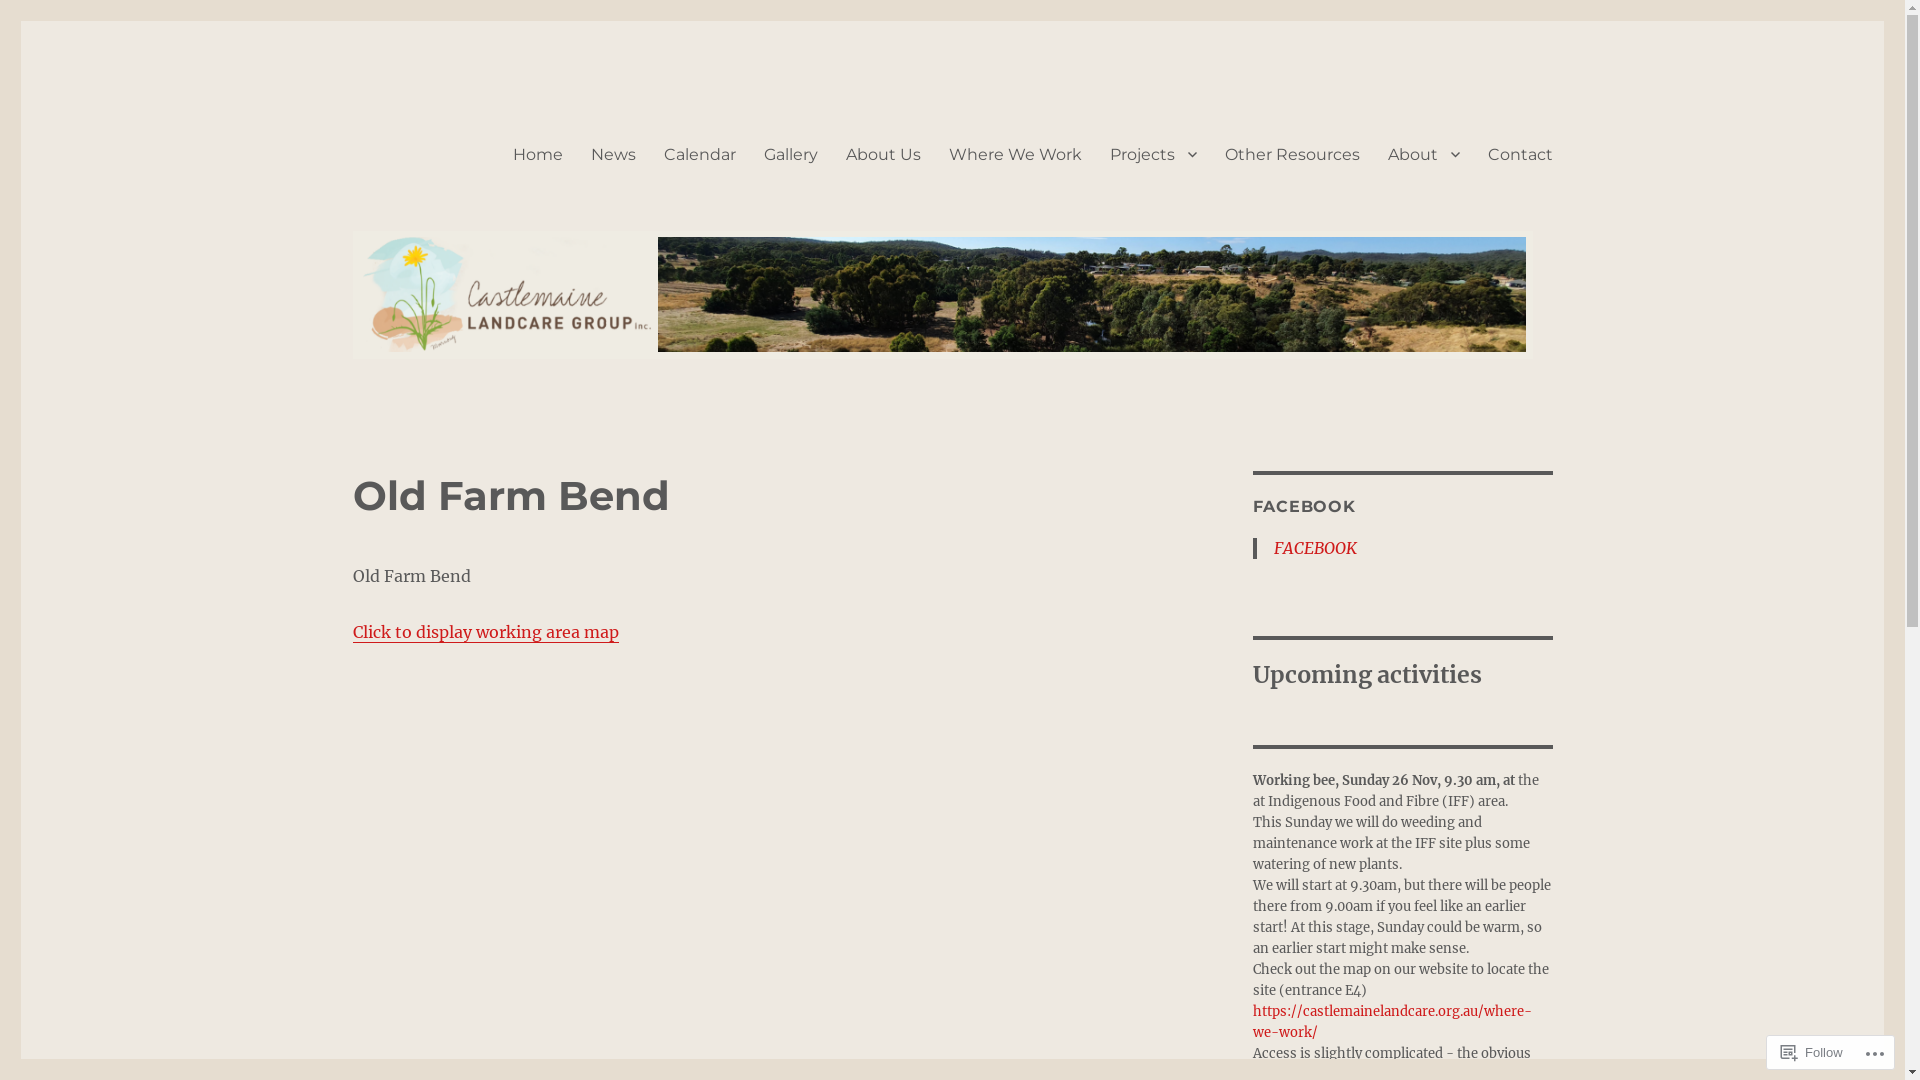 This screenshot has width=1920, height=1080. What do you see at coordinates (1520, 154) in the screenshot?
I see `Contact` at bounding box center [1520, 154].